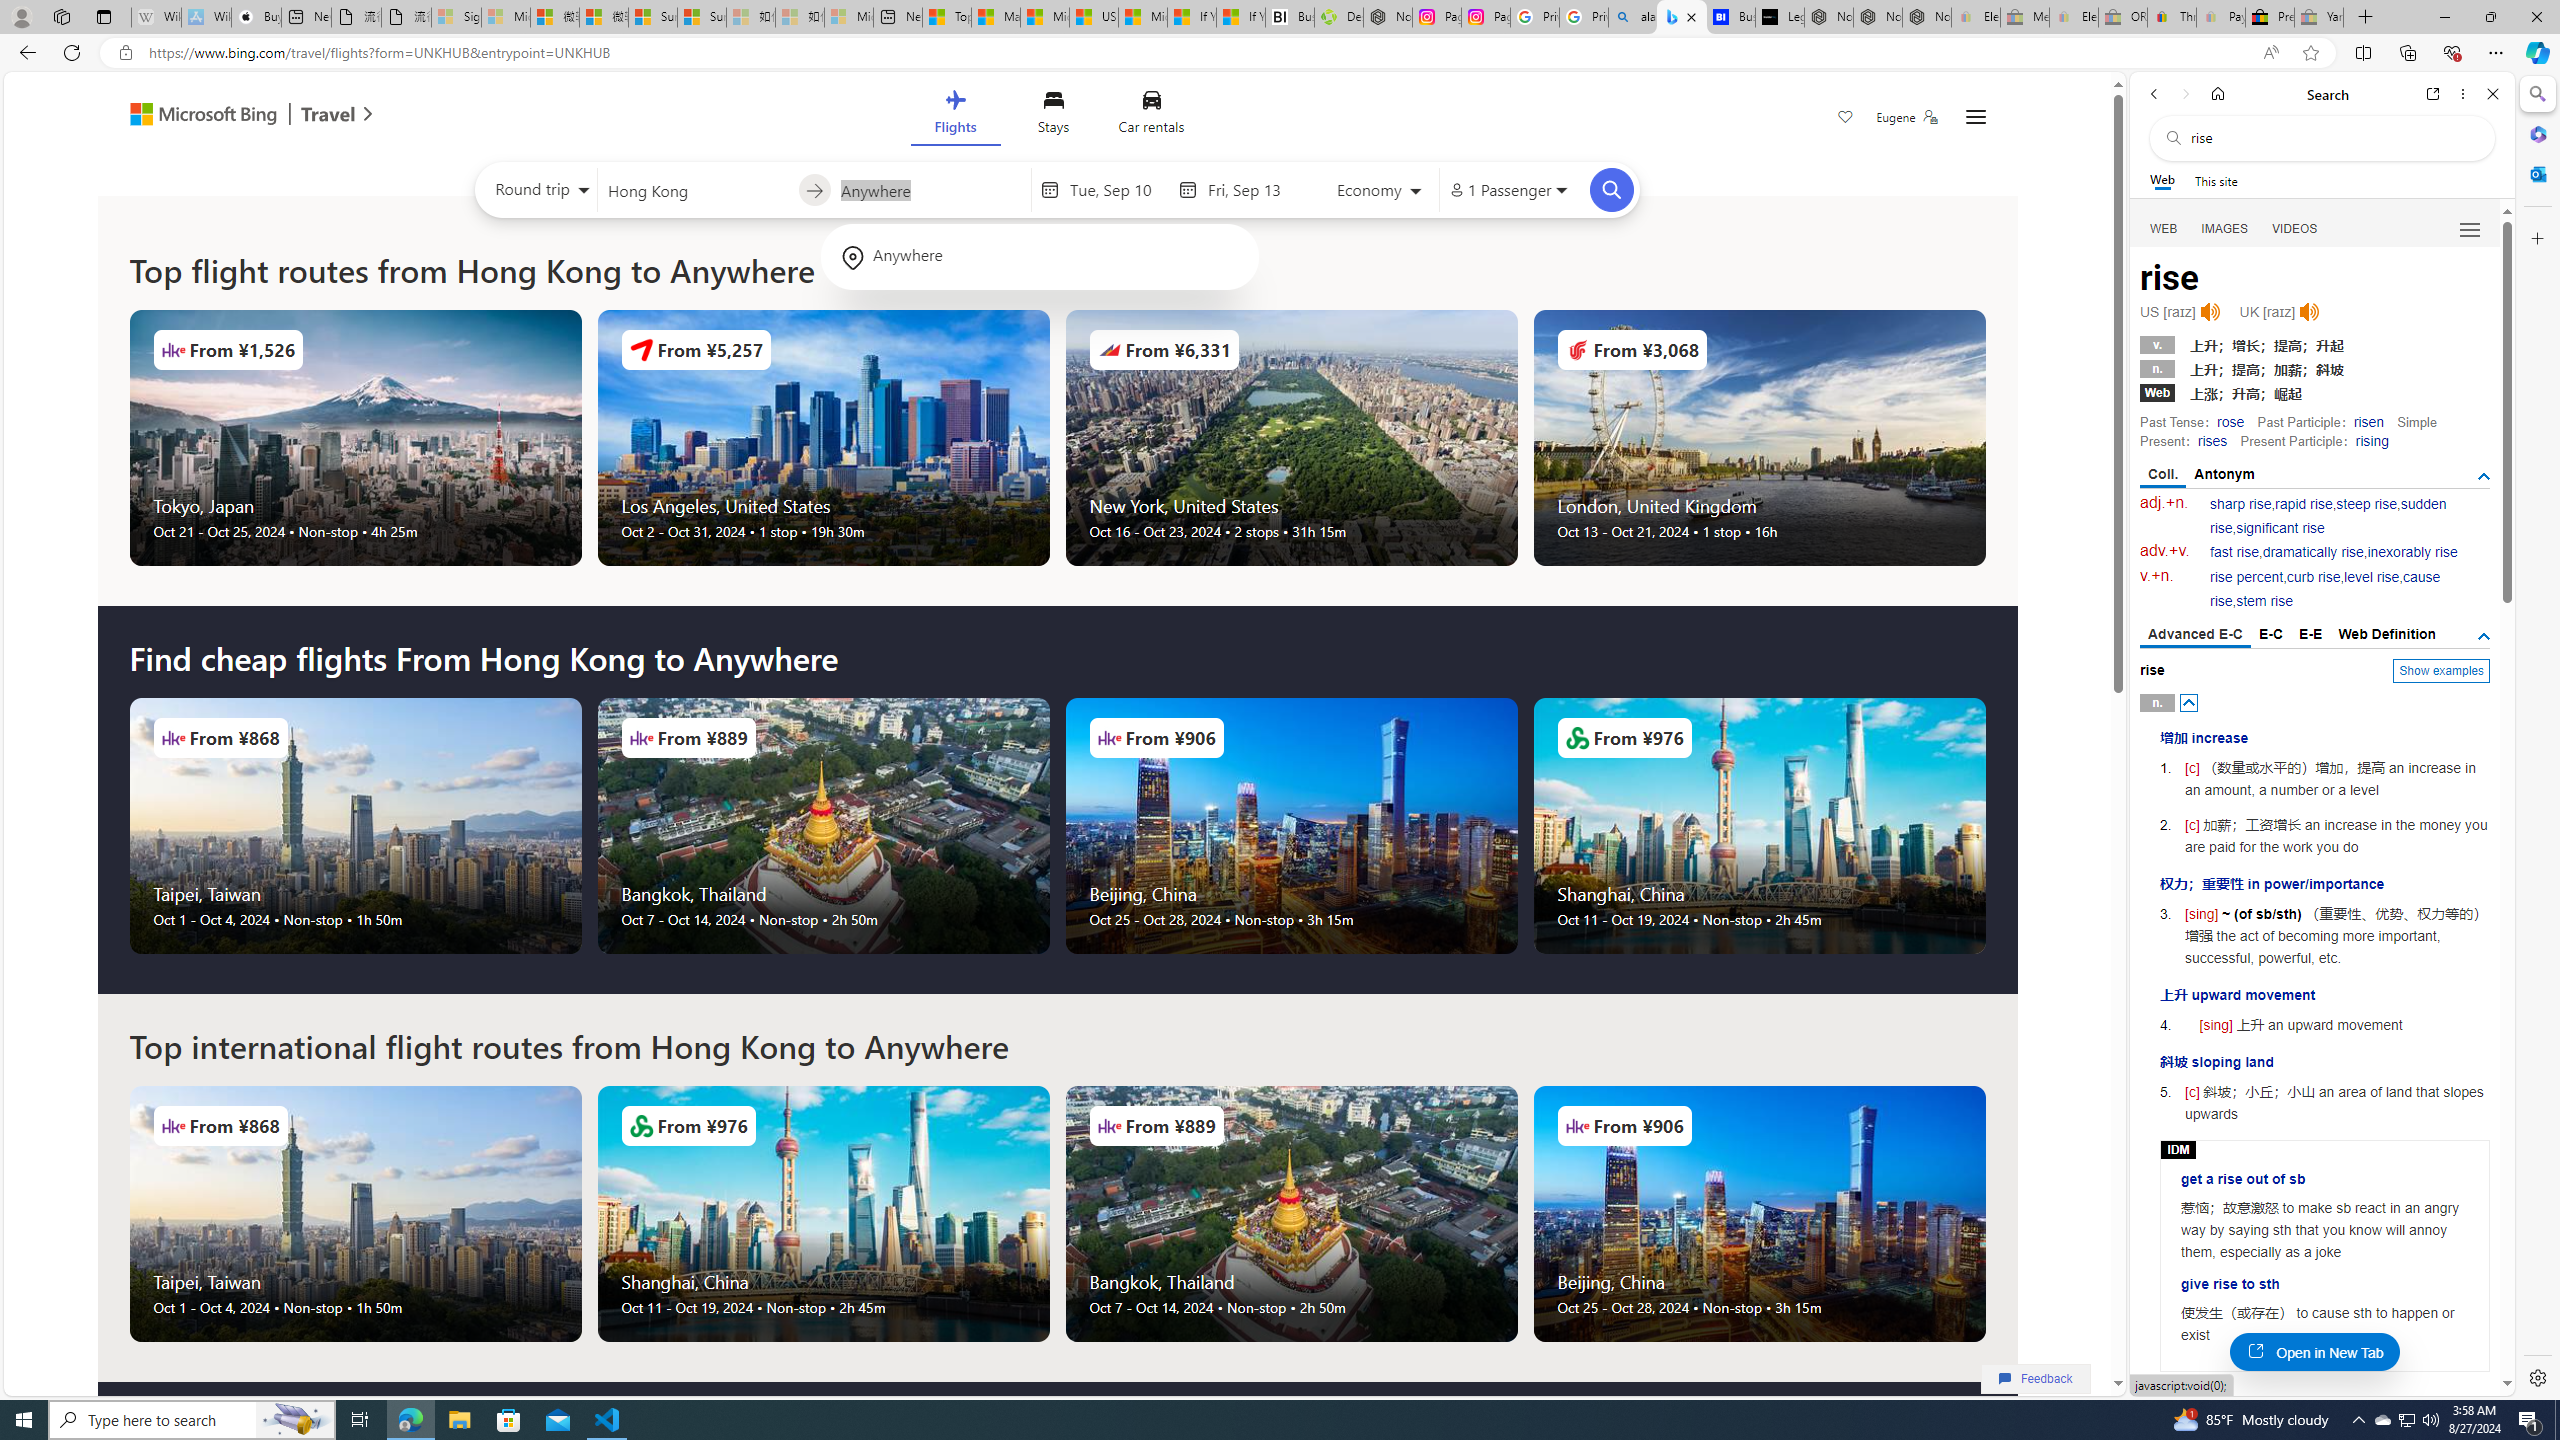 Image resolution: width=2560 pixels, height=1440 pixels. What do you see at coordinates (2241, 504) in the screenshot?
I see `sharp rise` at bounding box center [2241, 504].